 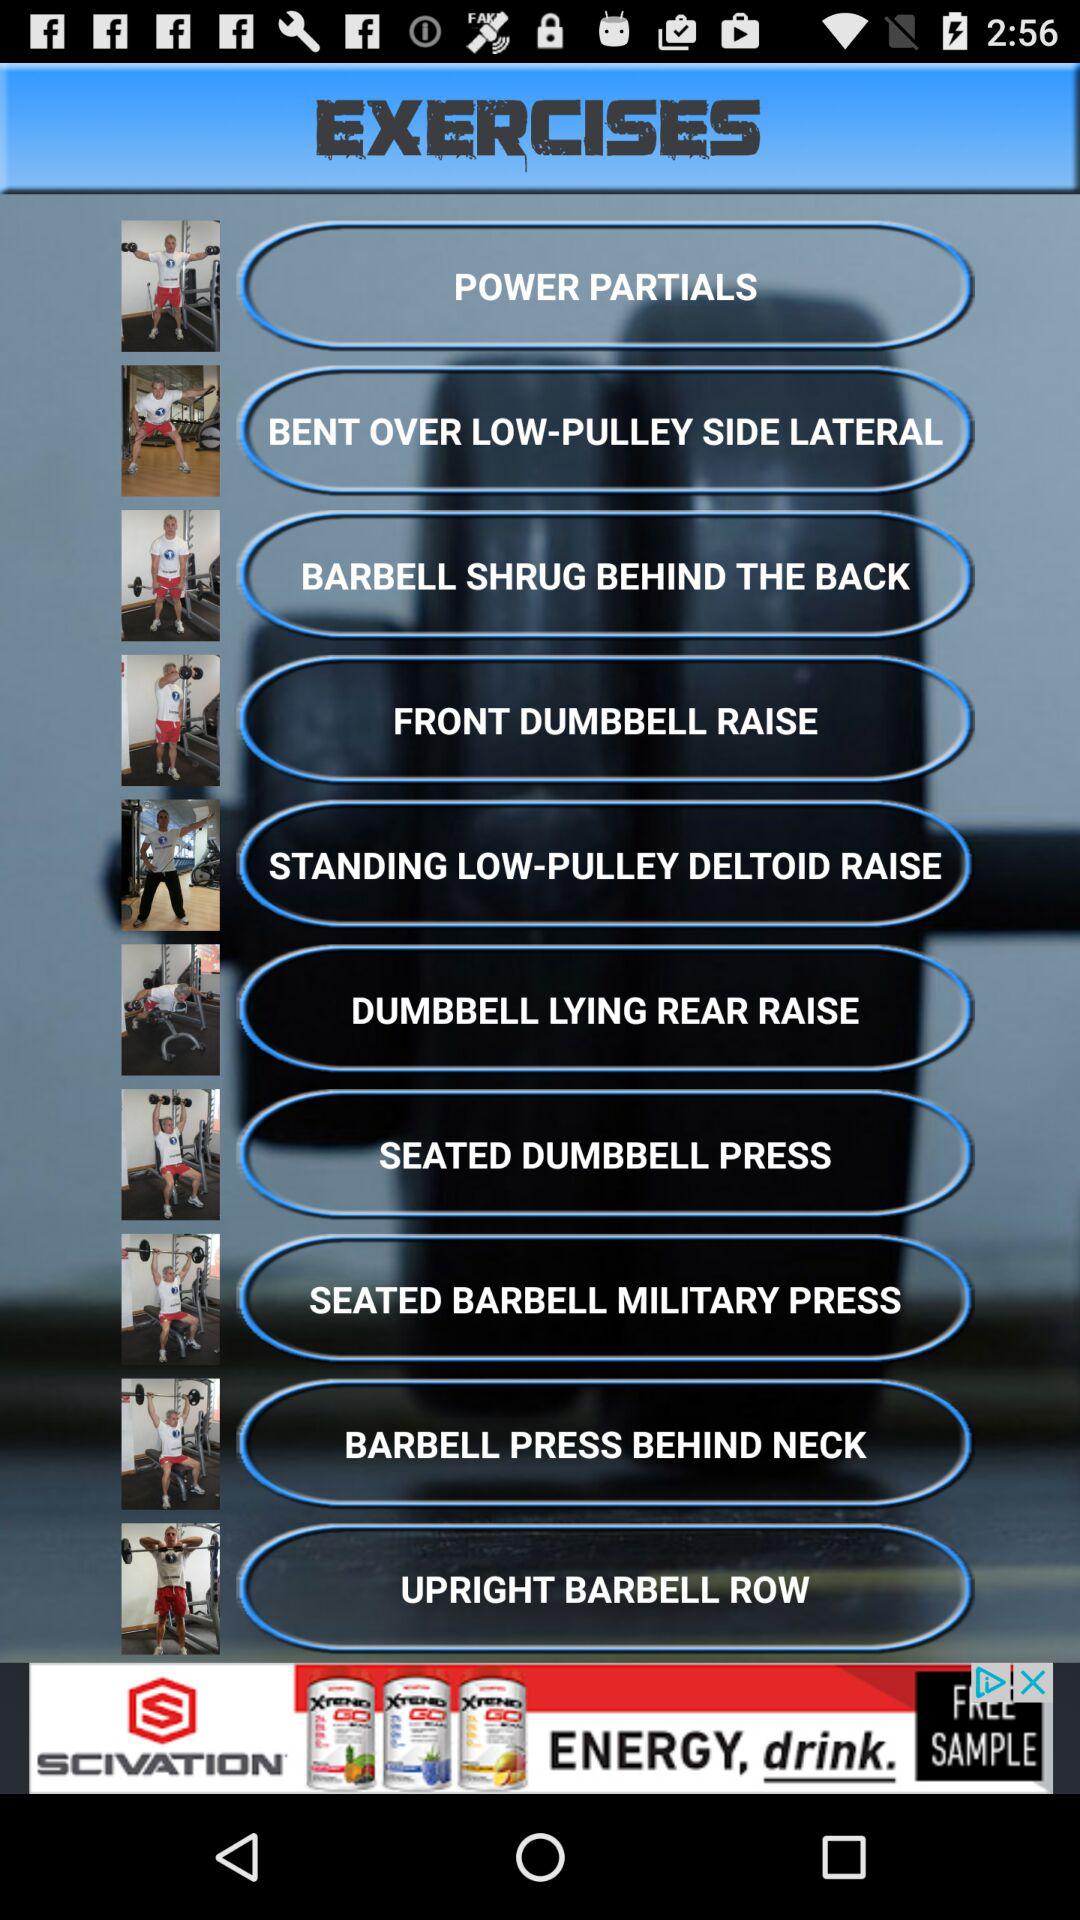 I want to click on visit advertisement, so click(x=540, y=1728).